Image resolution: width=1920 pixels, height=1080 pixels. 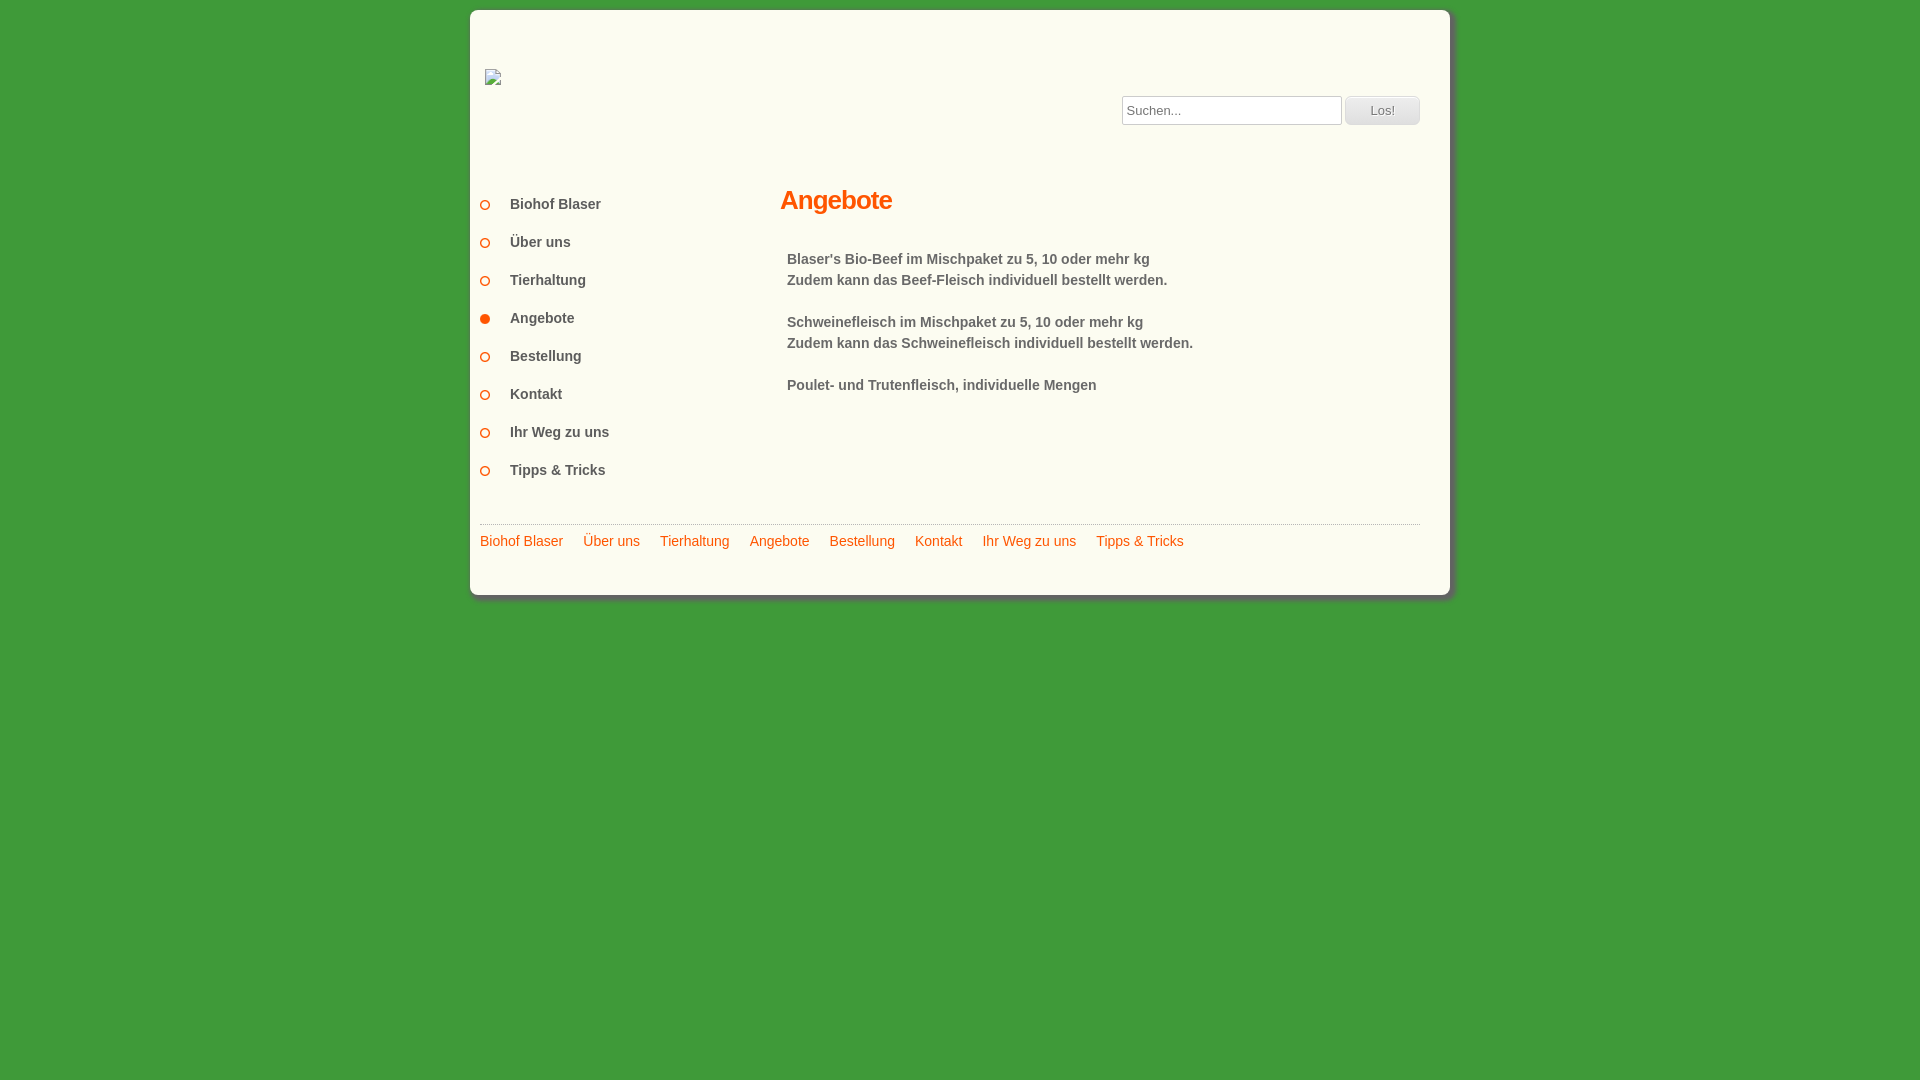 What do you see at coordinates (522, 541) in the screenshot?
I see `Biohof Blaser` at bounding box center [522, 541].